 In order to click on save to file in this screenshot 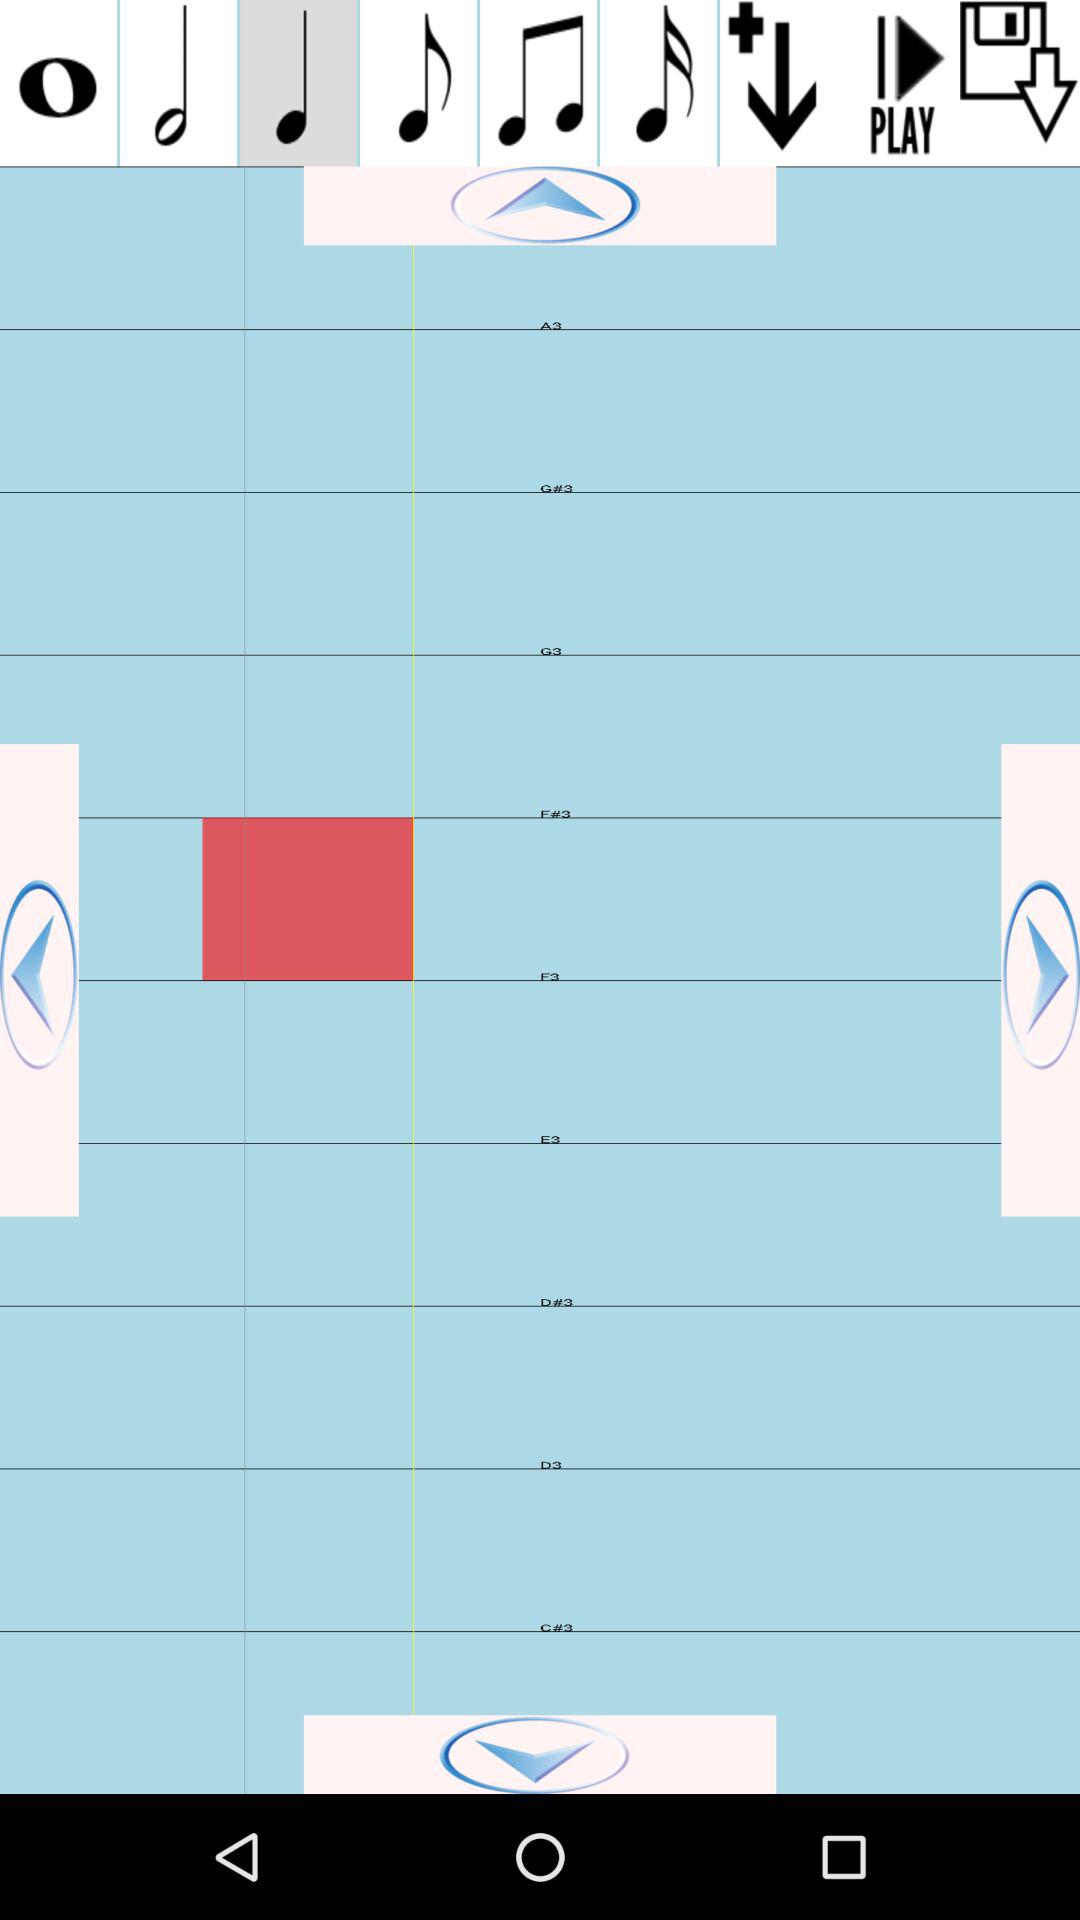, I will do `click(1020, 83)`.